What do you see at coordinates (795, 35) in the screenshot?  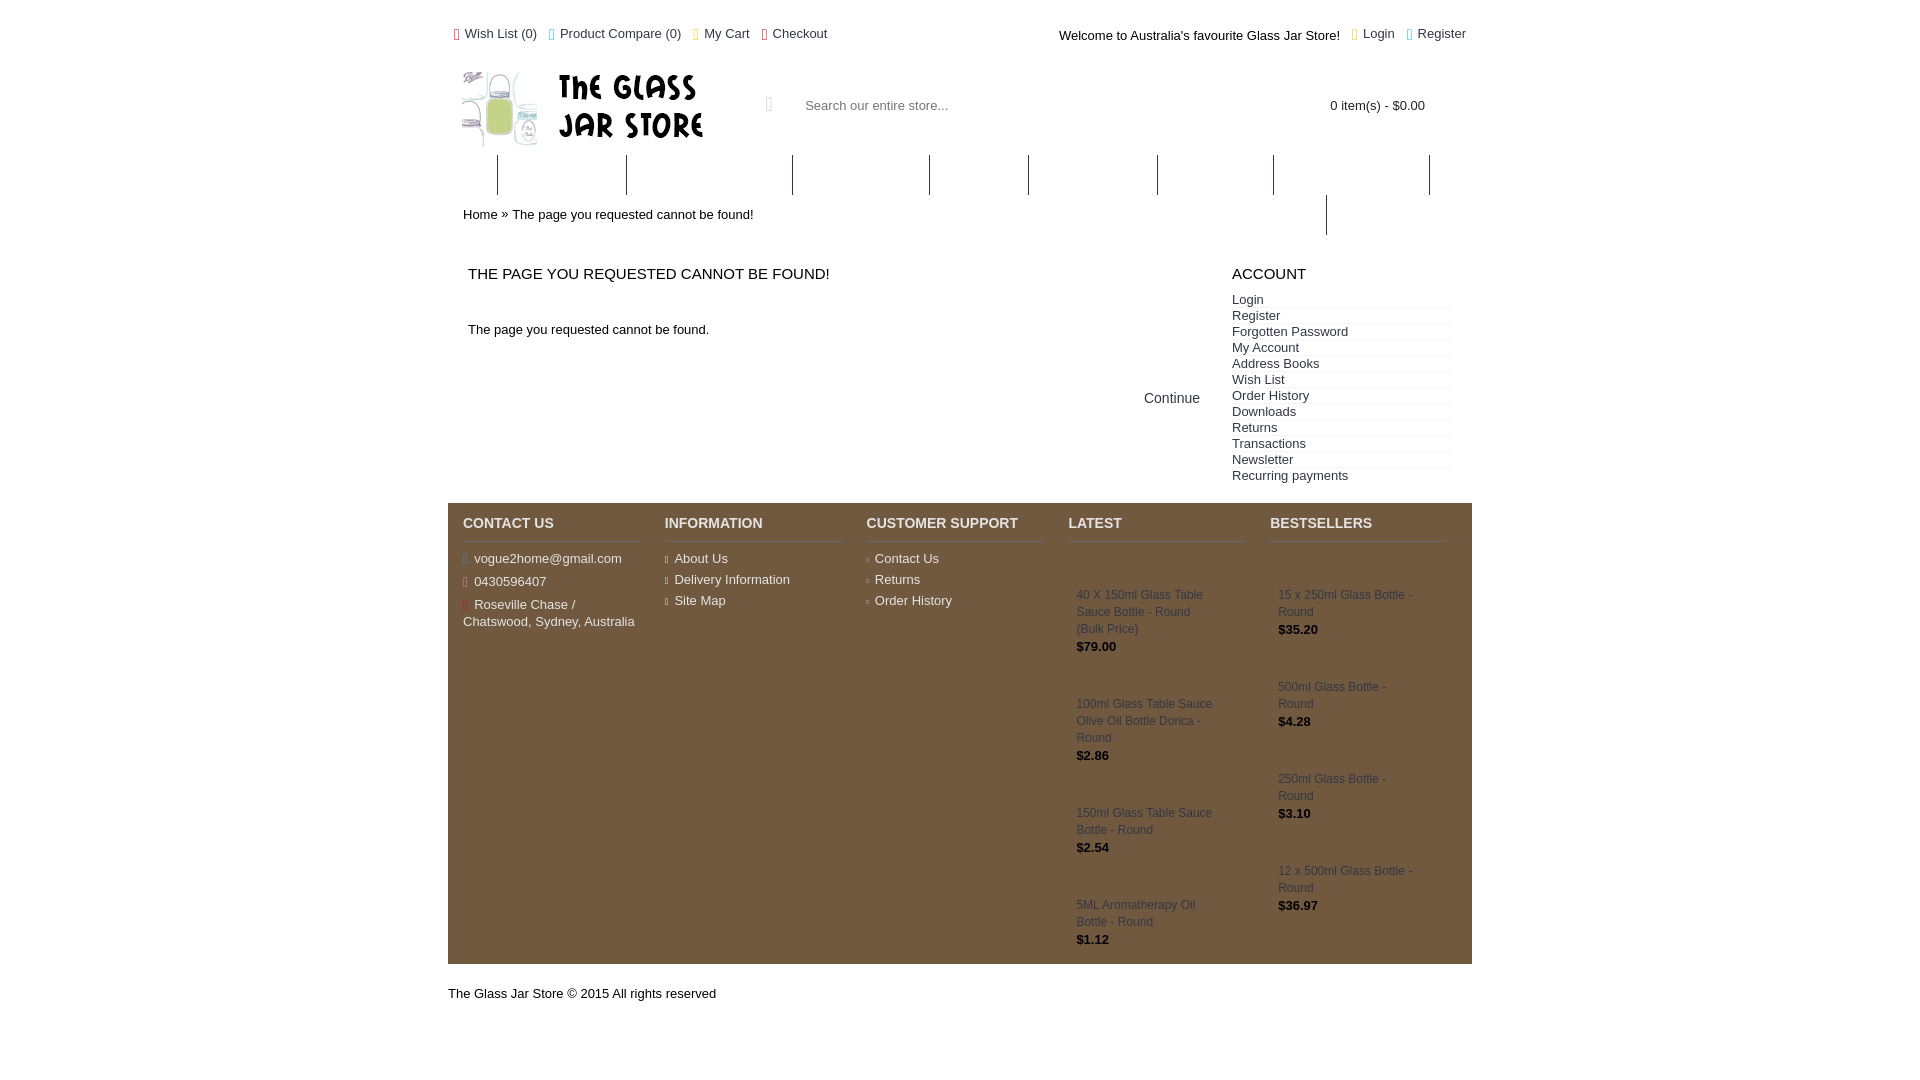 I see `Checkout` at bounding box center [795, 35].